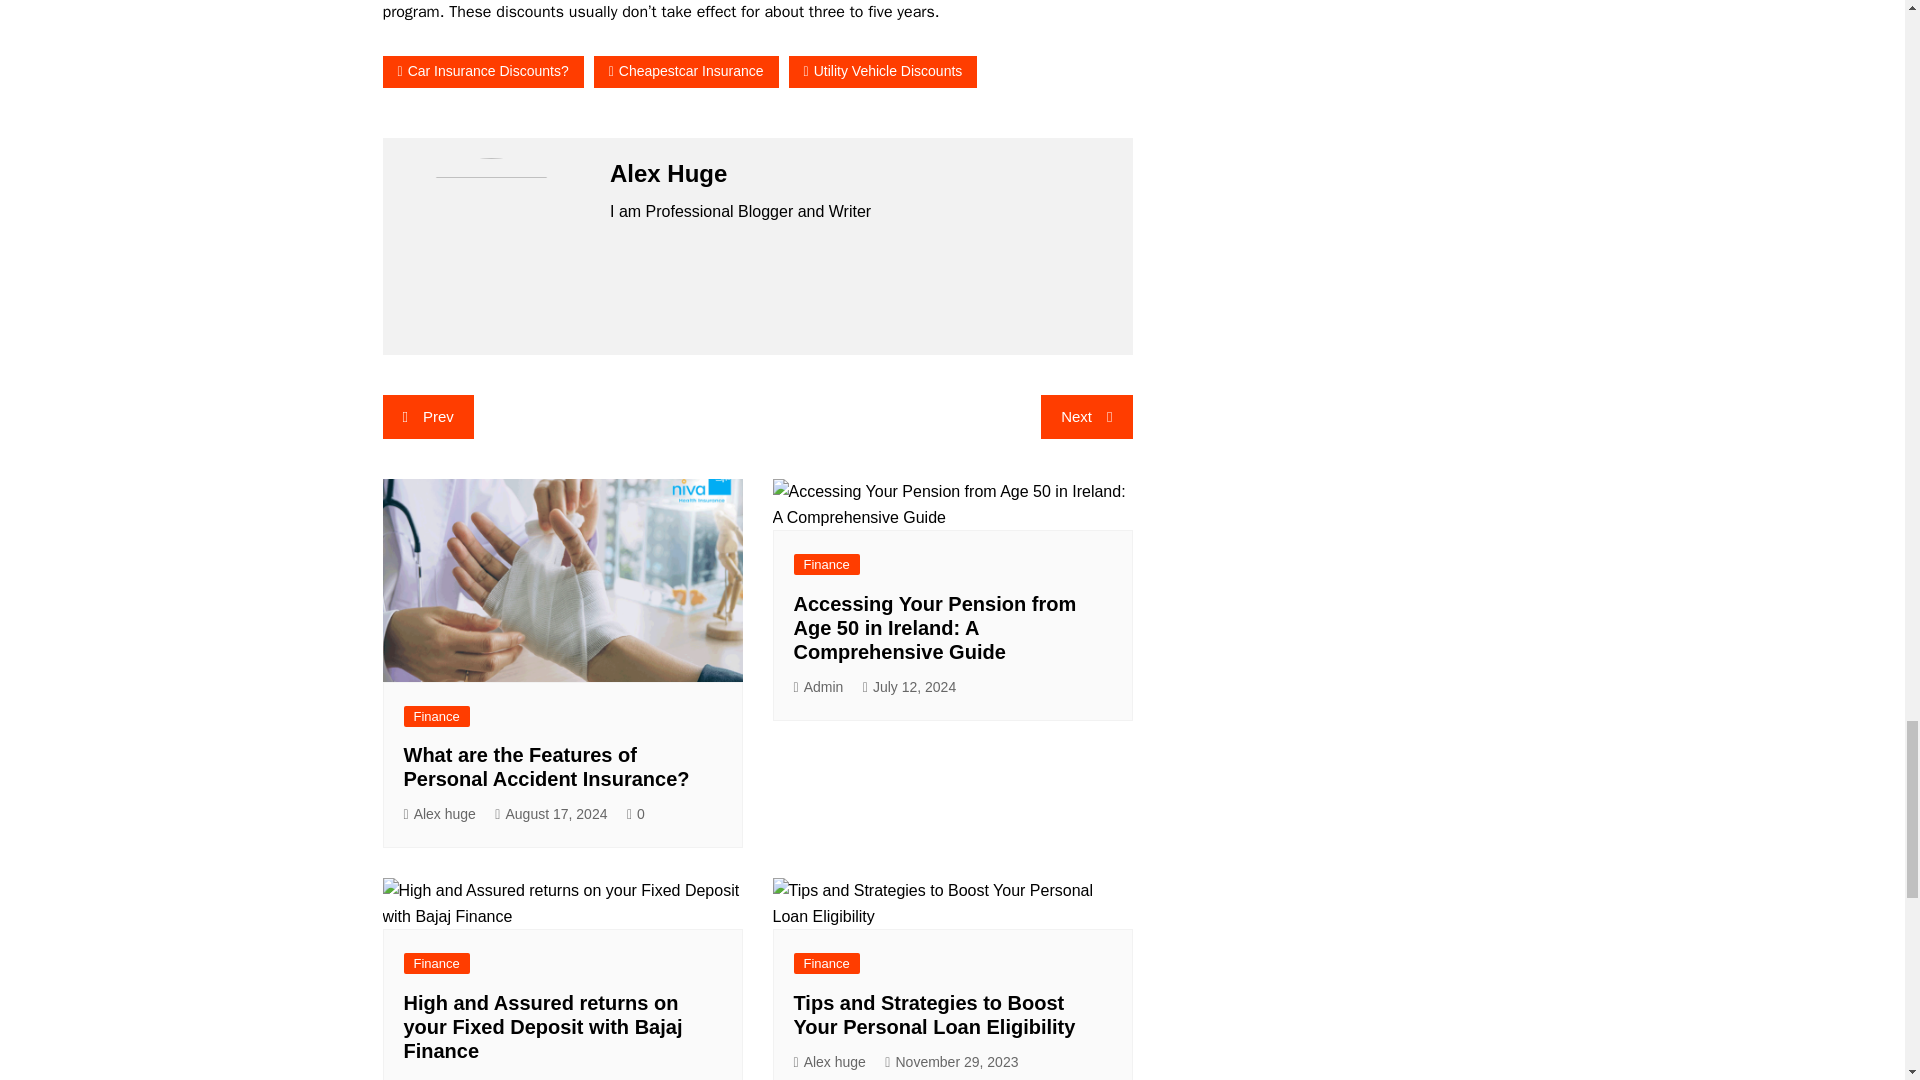 The height and width of the screenshot is (1080, 1920). What do you see at coordinates (436, 716) in the screenshot?
I see `Finance` at bounding box center [436, 716].